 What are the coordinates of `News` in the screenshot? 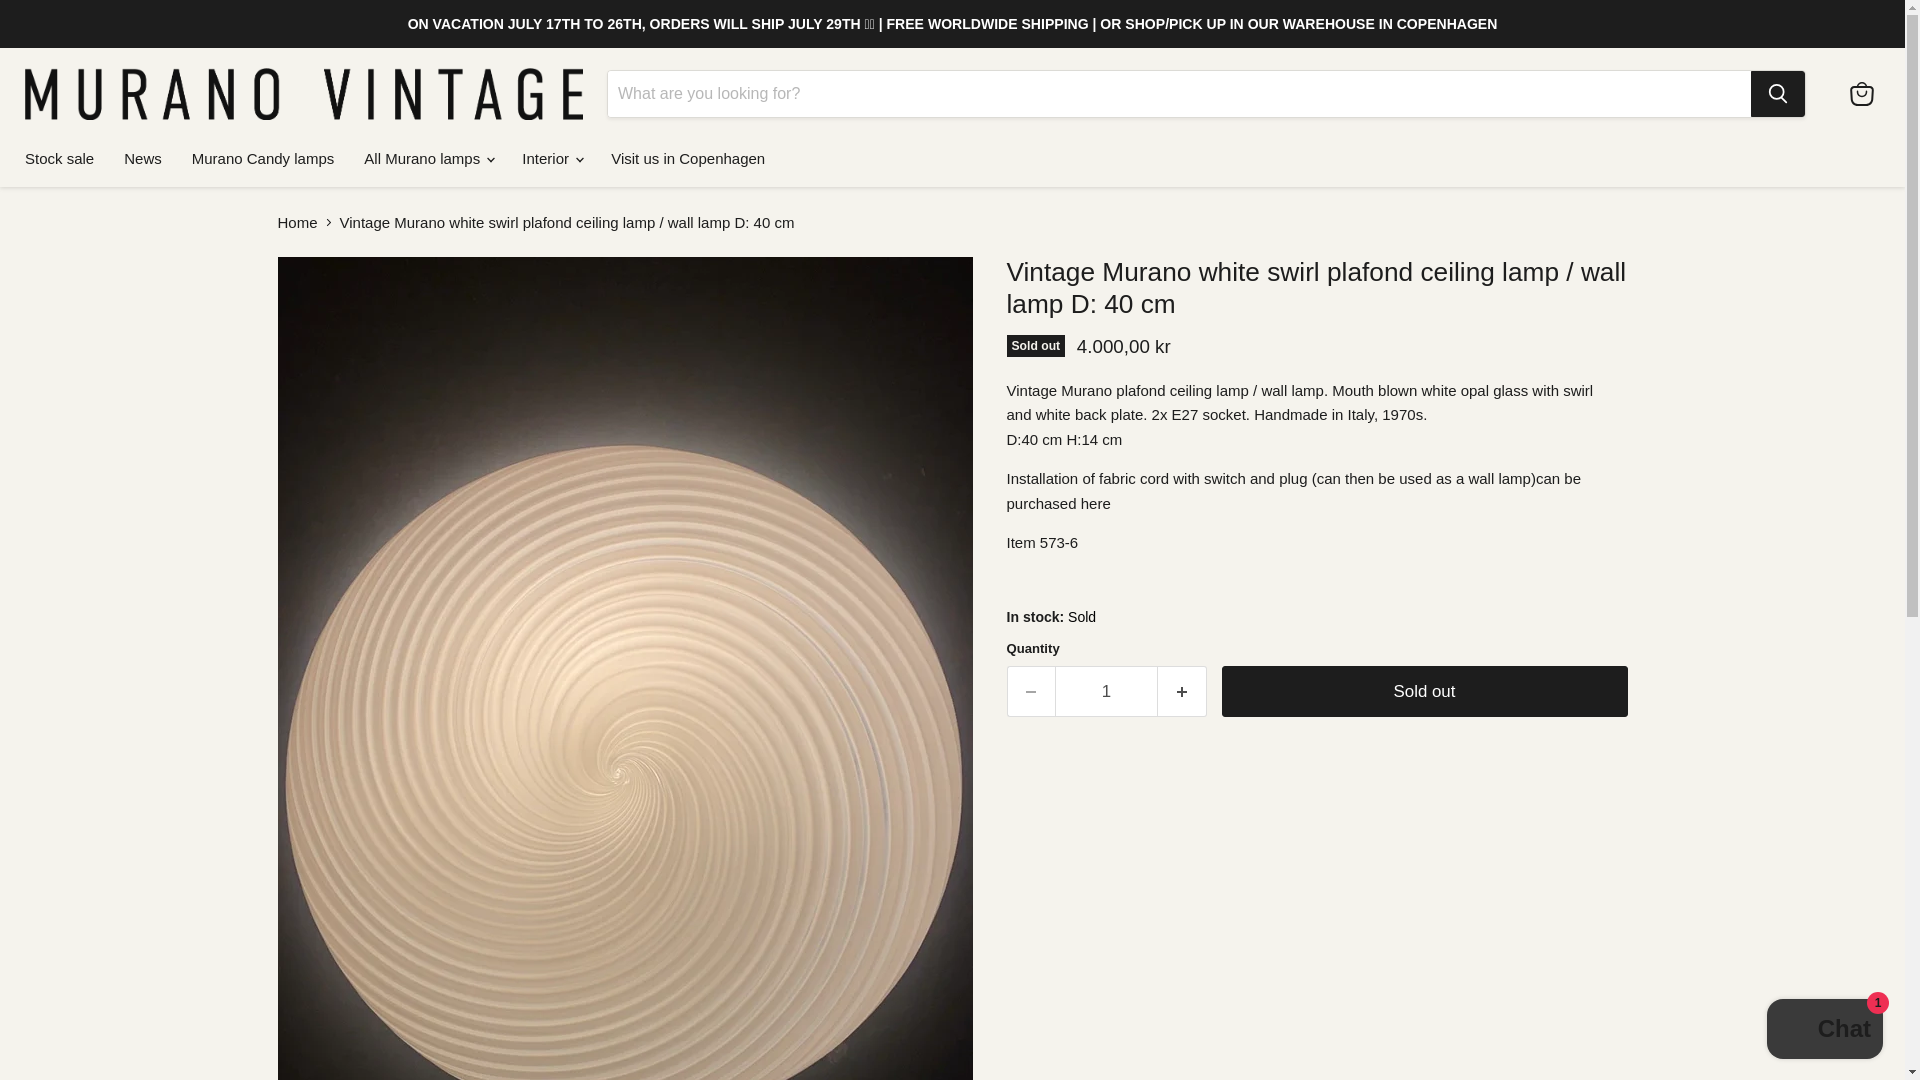 It's located at (142, 158).